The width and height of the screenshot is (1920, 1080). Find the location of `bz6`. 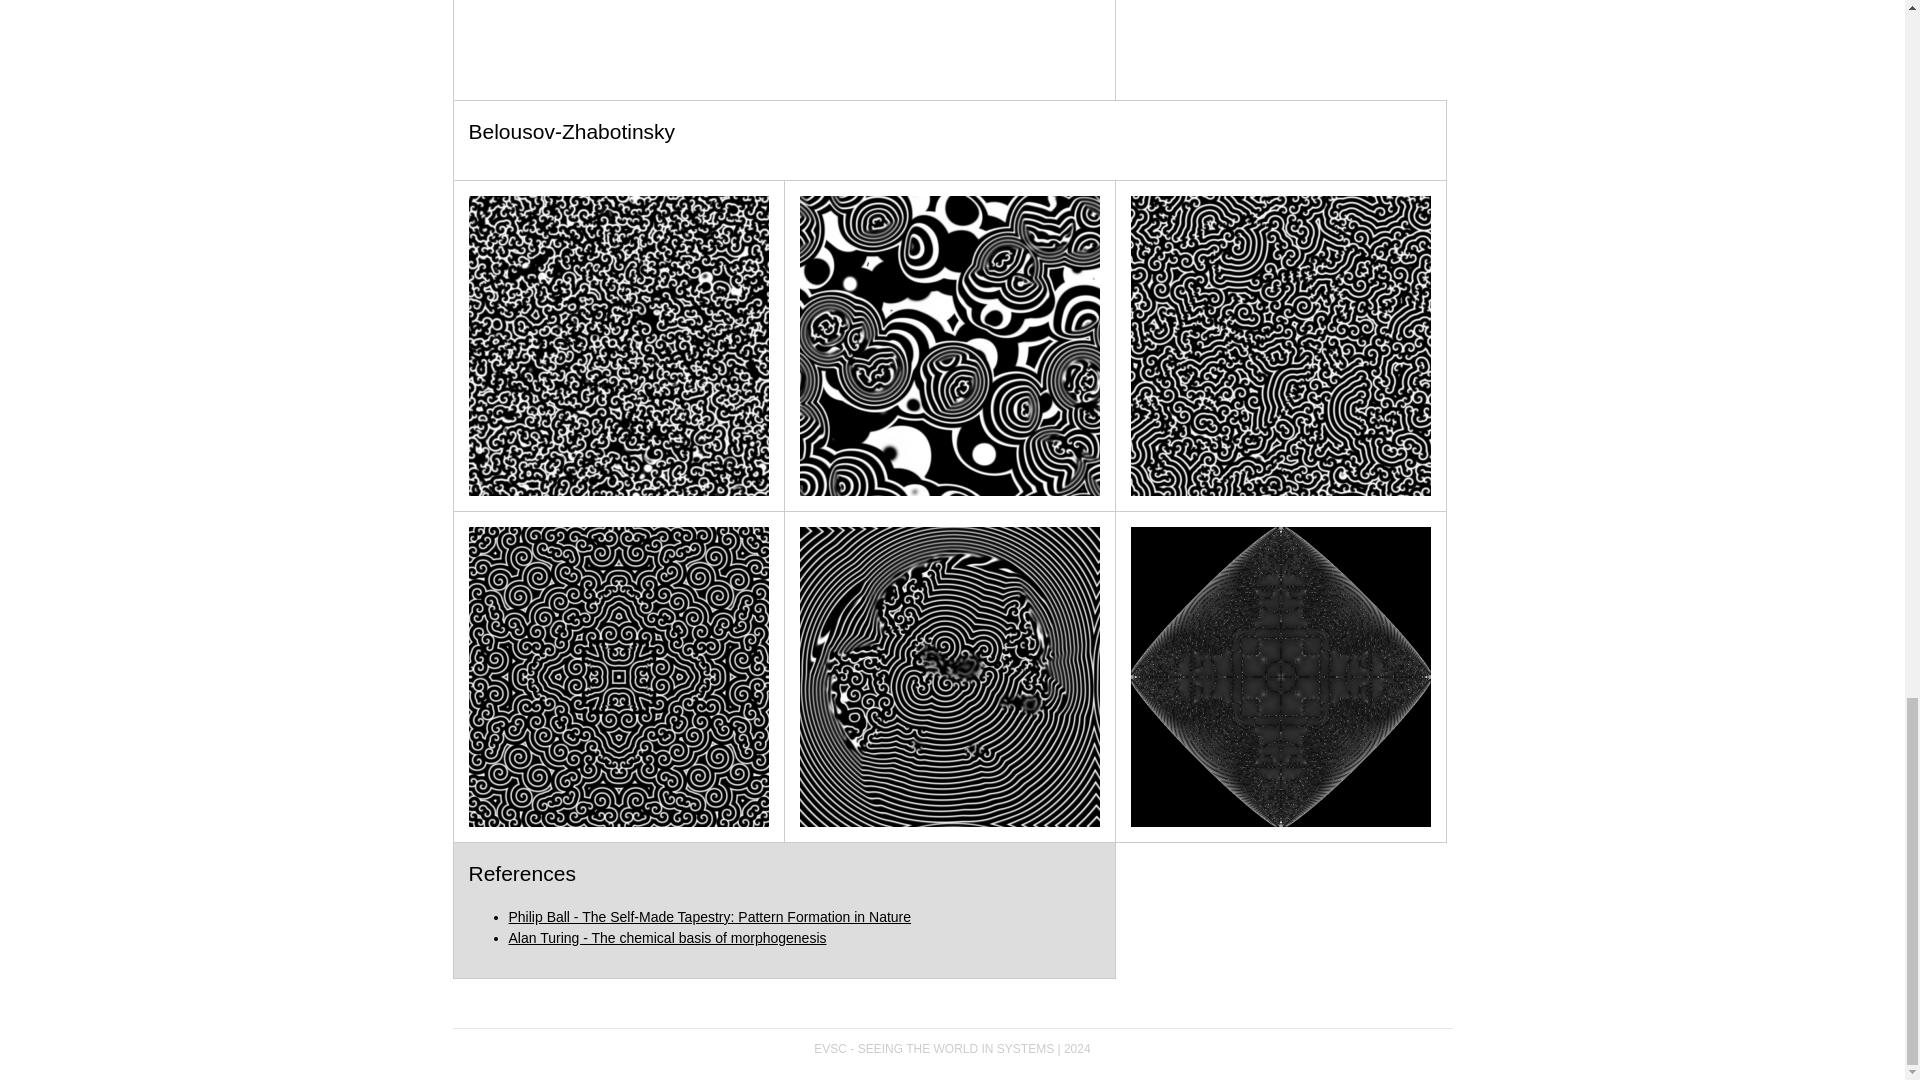

bz6 is located at coordinates (1280, 677).